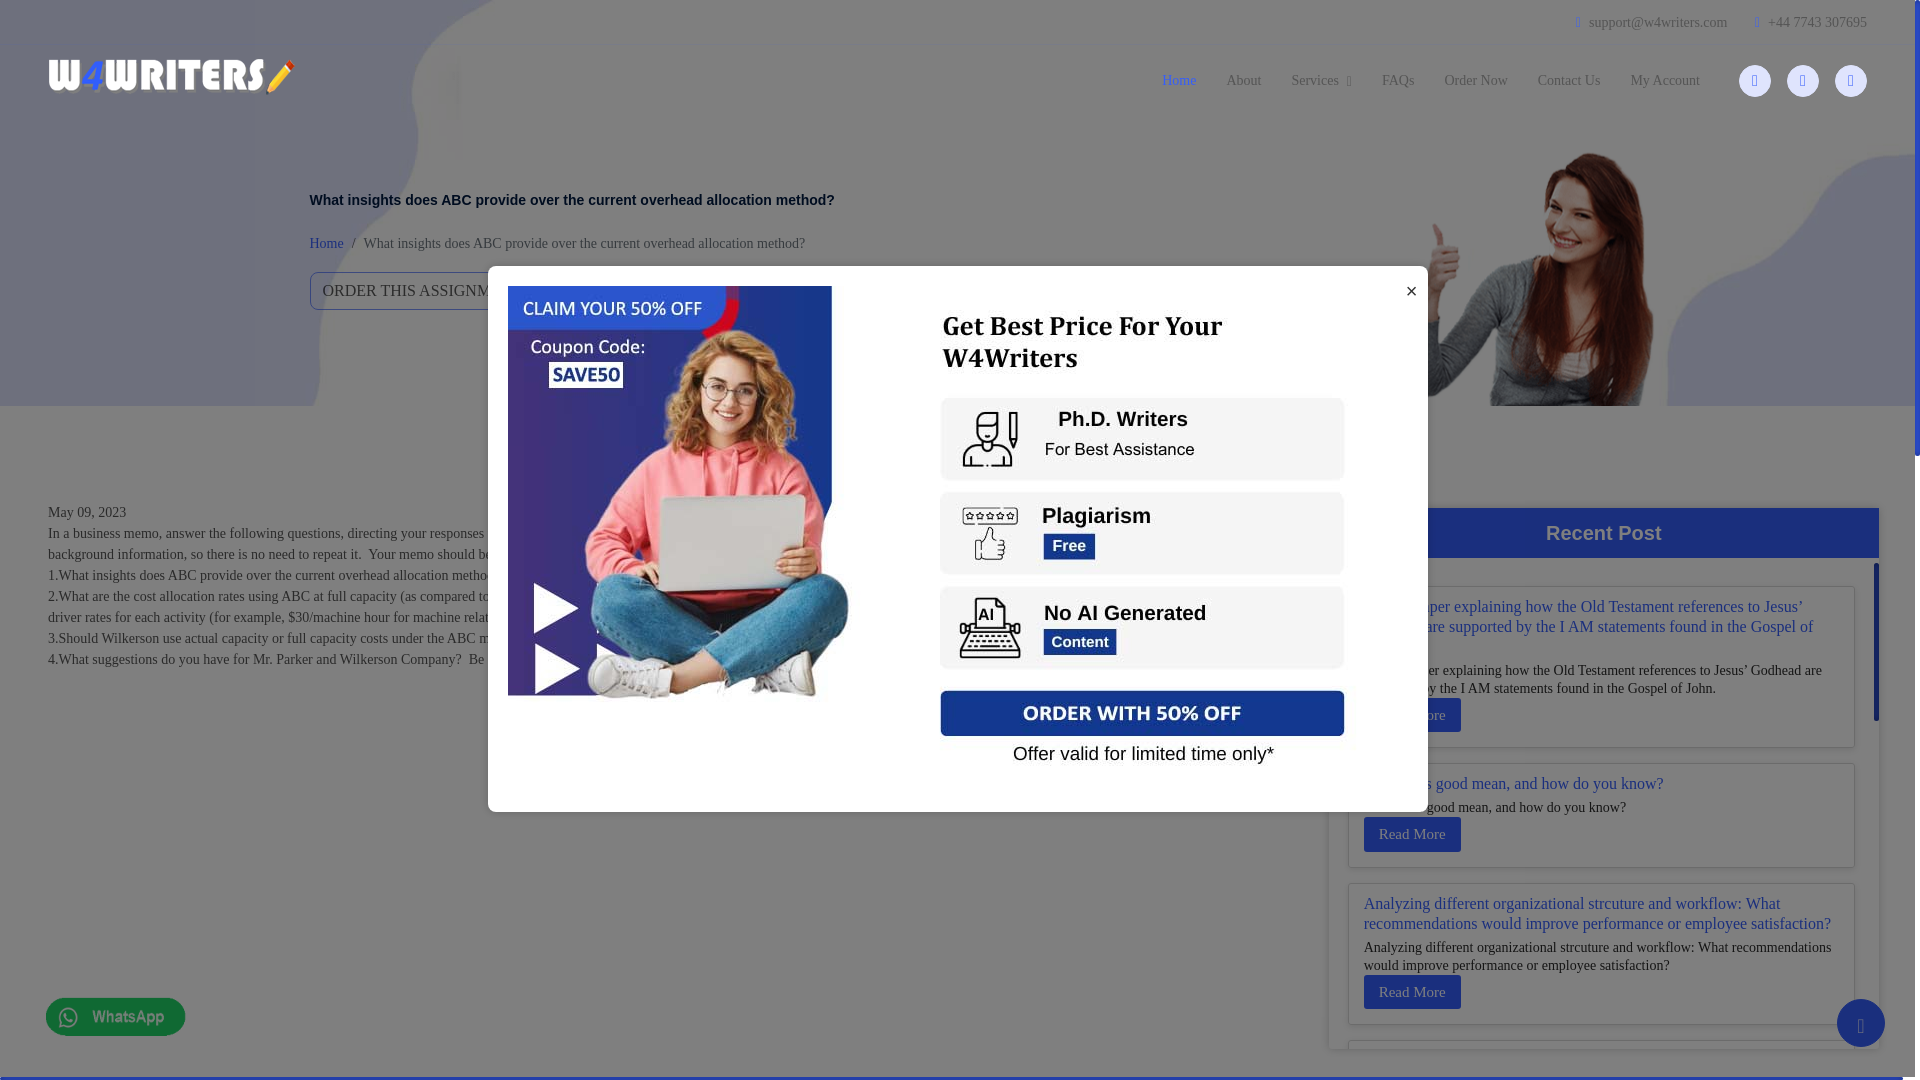  Describe the element at coordinates (1412, 715) in the screenshot. I see `Read More` at that location.